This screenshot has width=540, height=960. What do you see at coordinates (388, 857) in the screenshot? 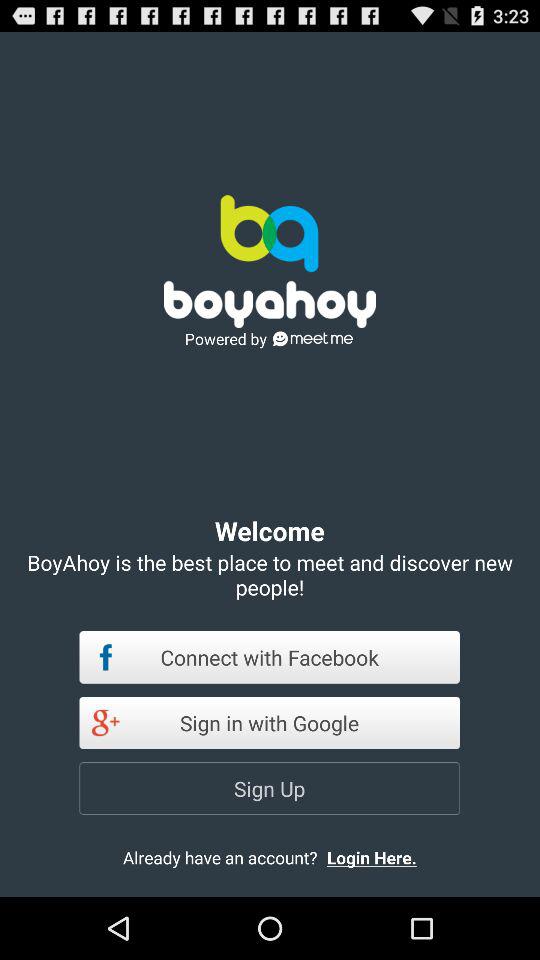
I see `jump to the login here.` at bounding box center [388, 857].